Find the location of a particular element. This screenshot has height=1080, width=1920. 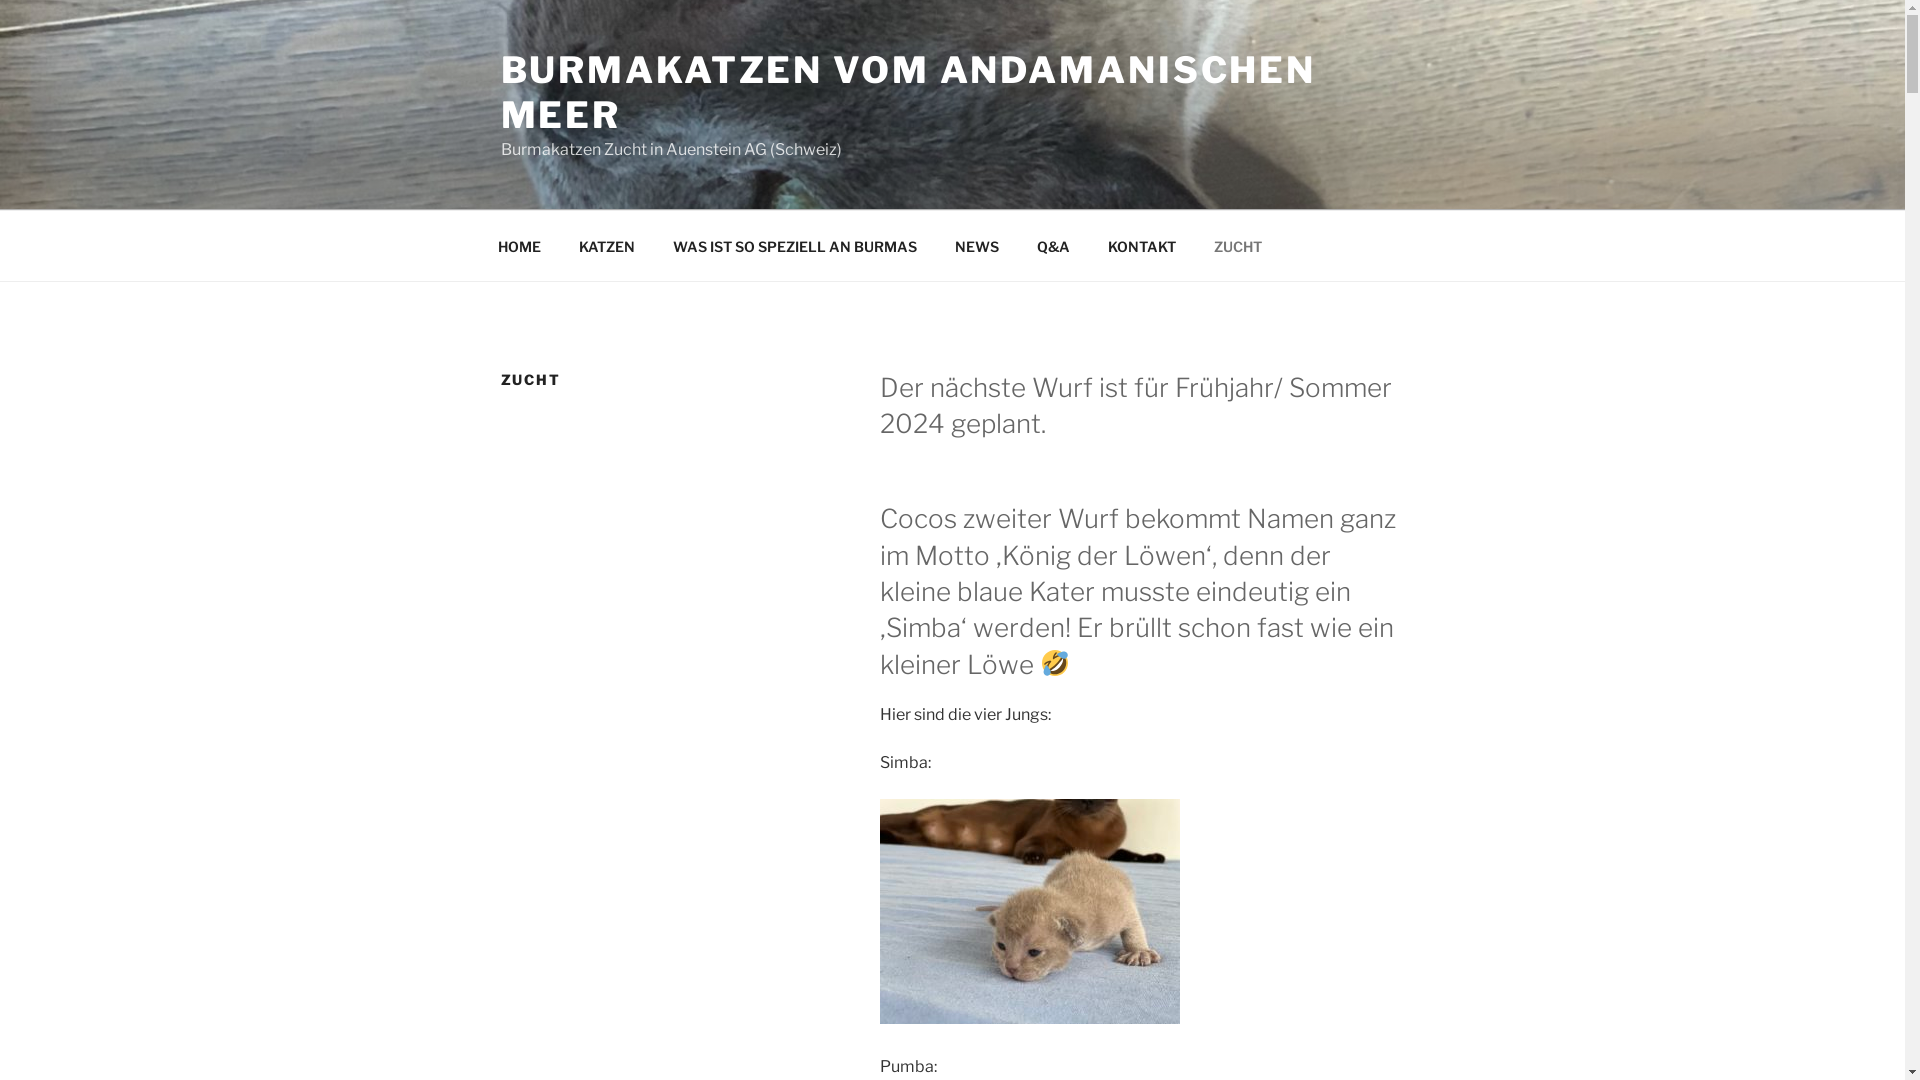

WAS IST SO SPEZIELL AN BURMAS is located at coordinates (796, 246).